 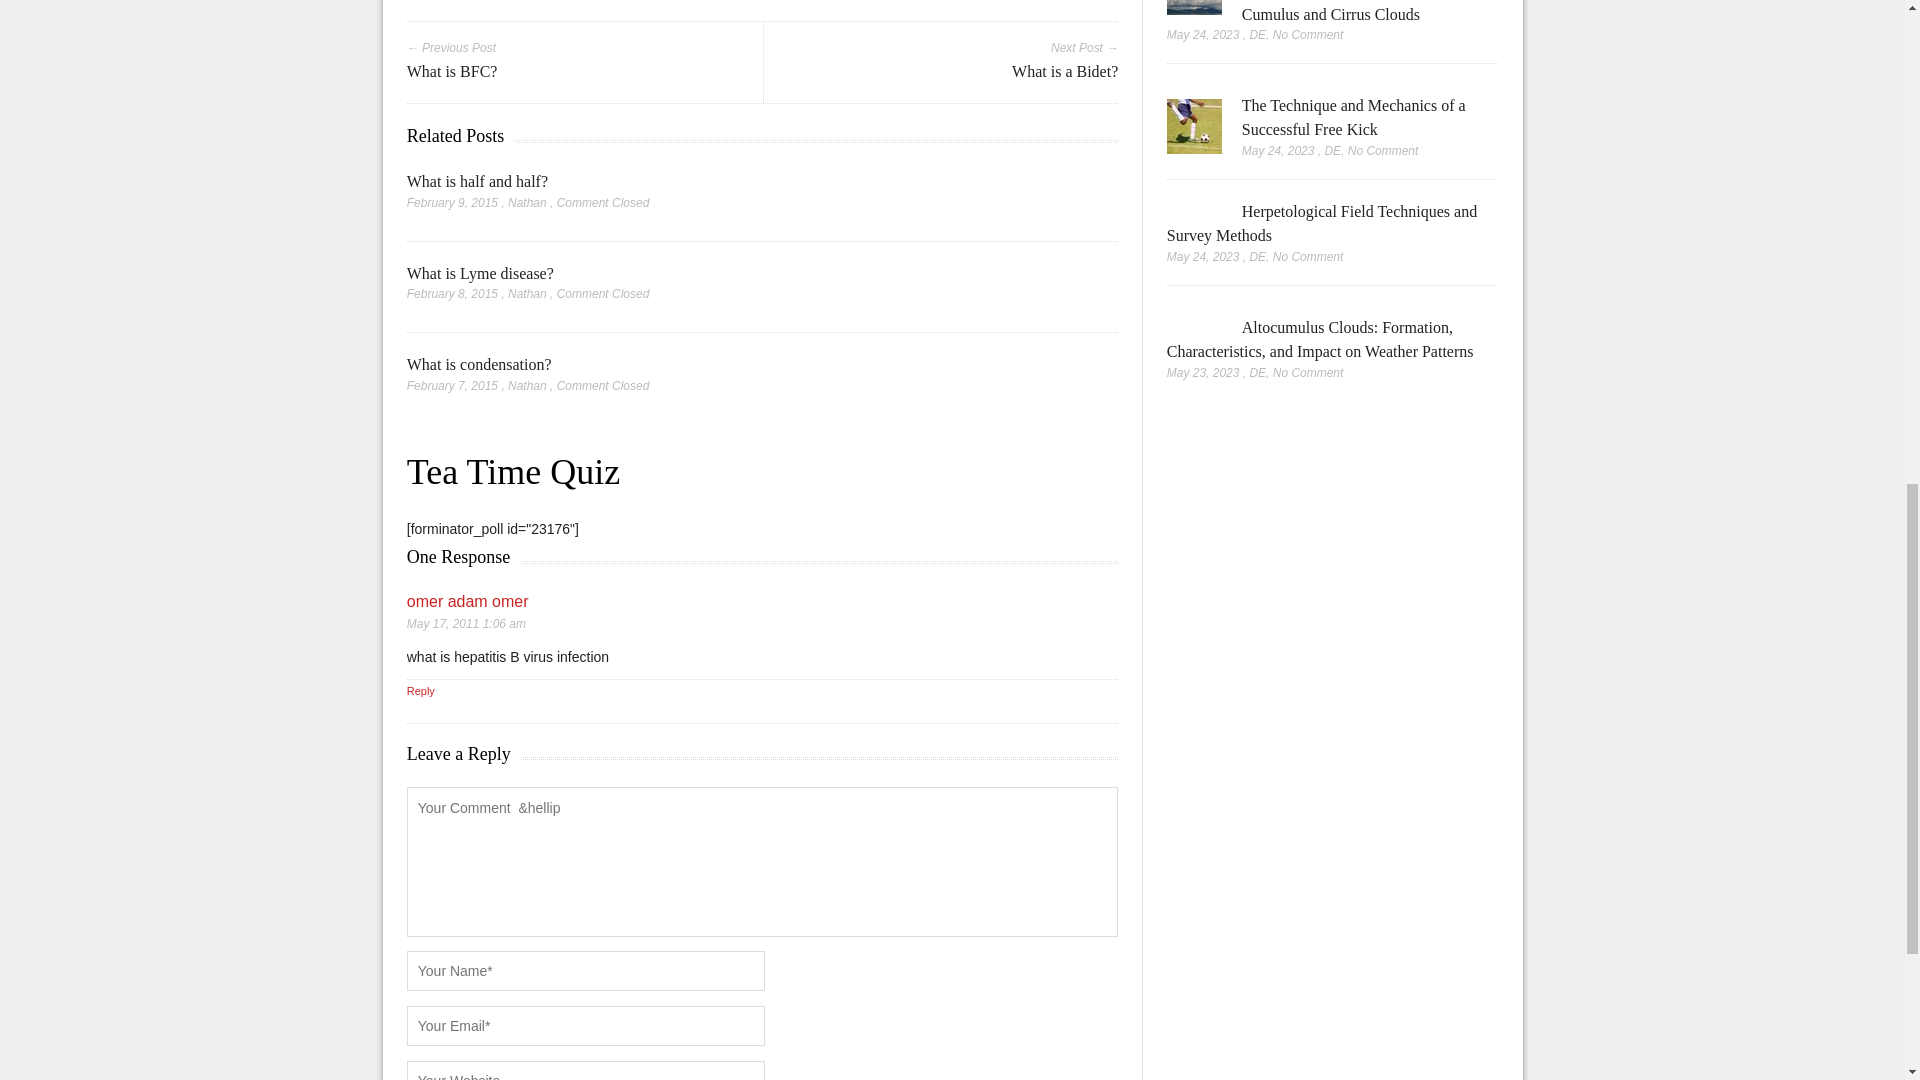 I want to click on Nathan, so click(x=528, y=386).